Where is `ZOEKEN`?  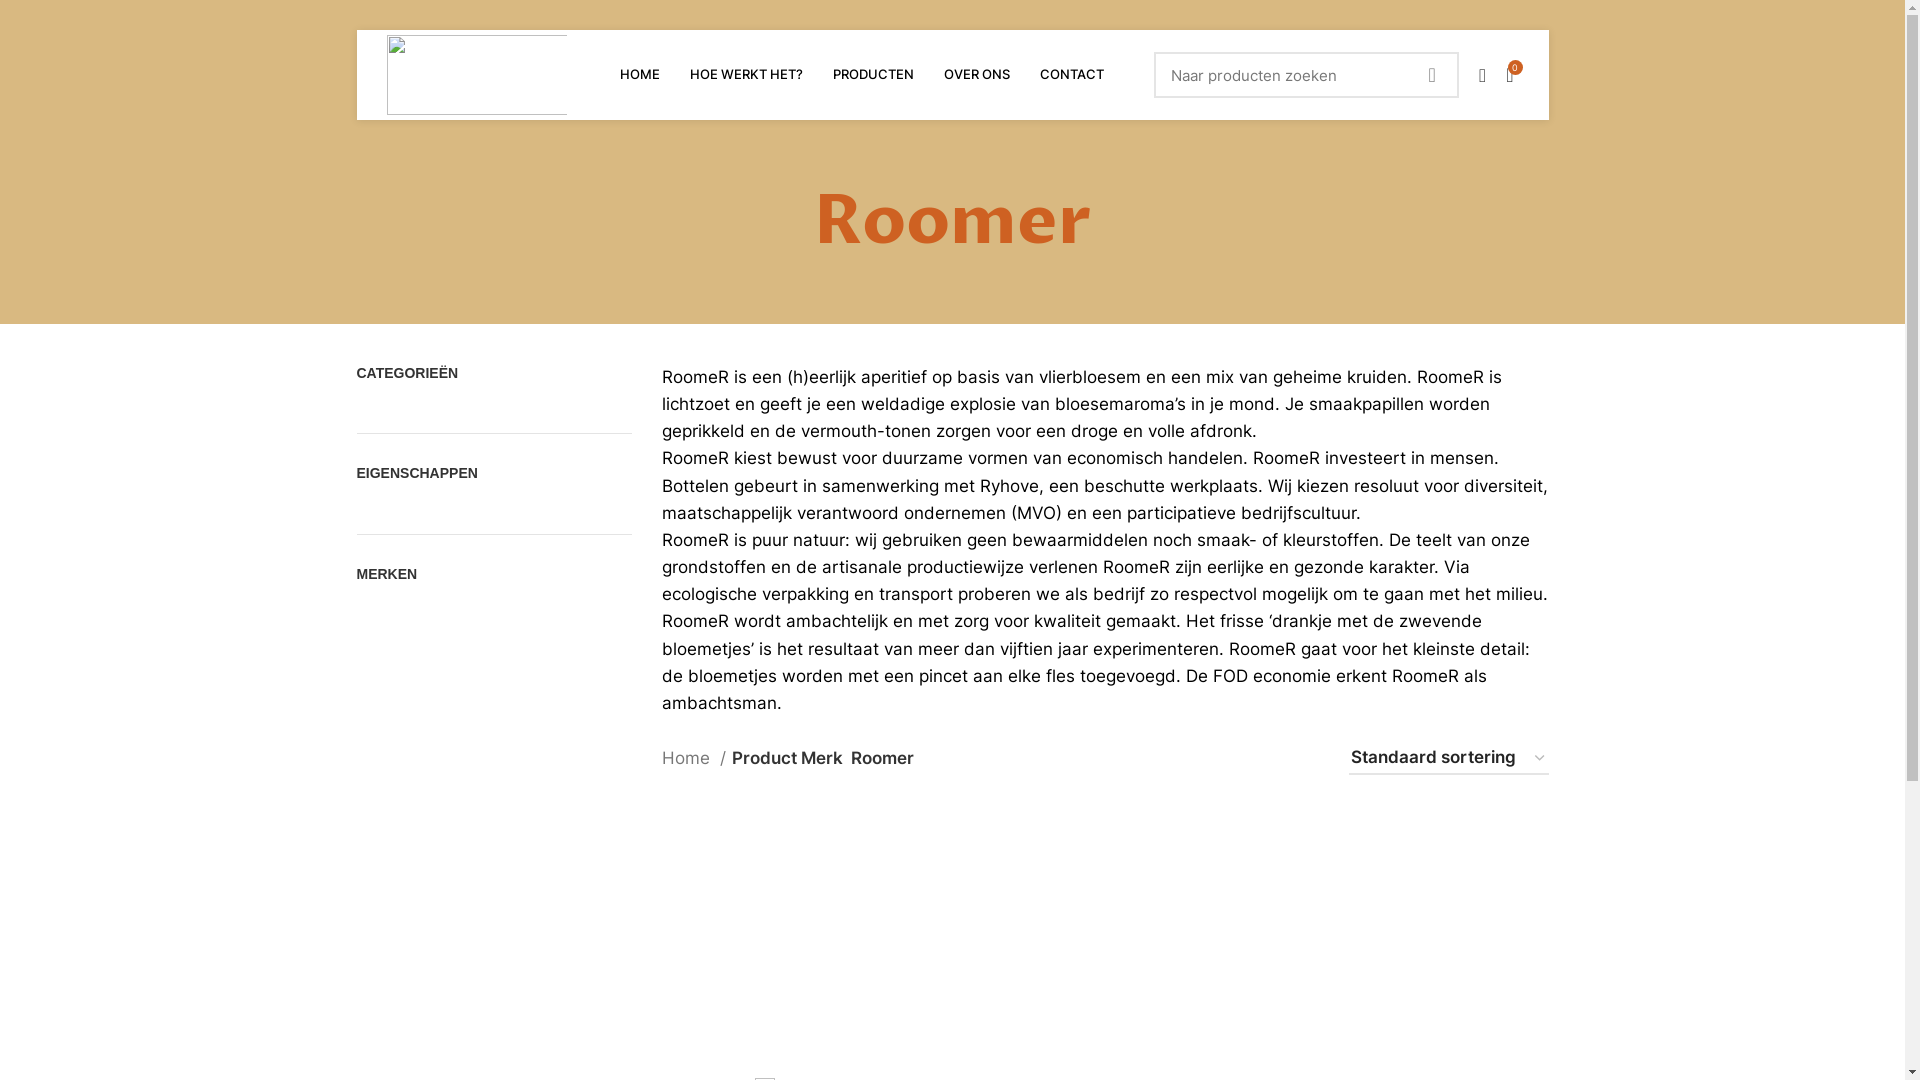
ZOEKEN is located at coordinates (1432, 75).